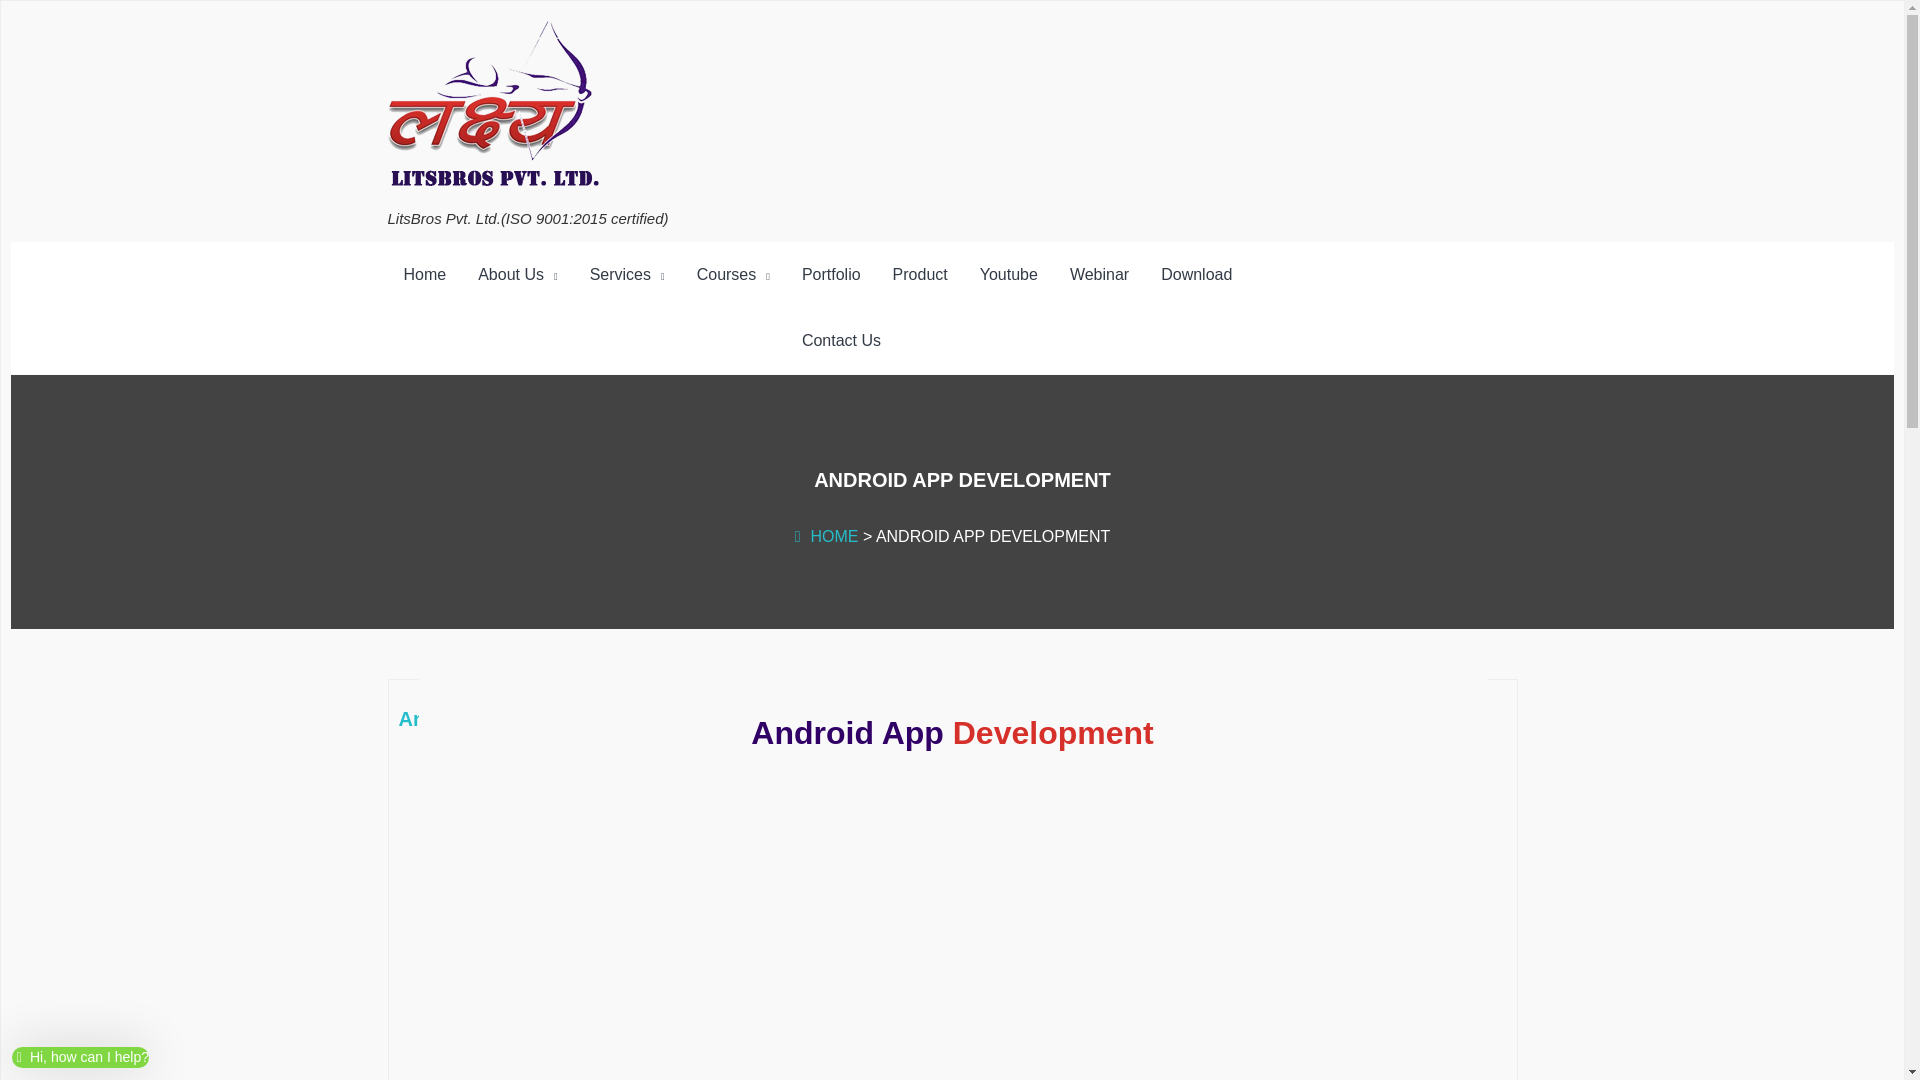 This screenshot has height=1080, width=1920. What do you see at coordinates (826, 536) in the screenshot?
I see `HOME` at bounding box center [826, 536].